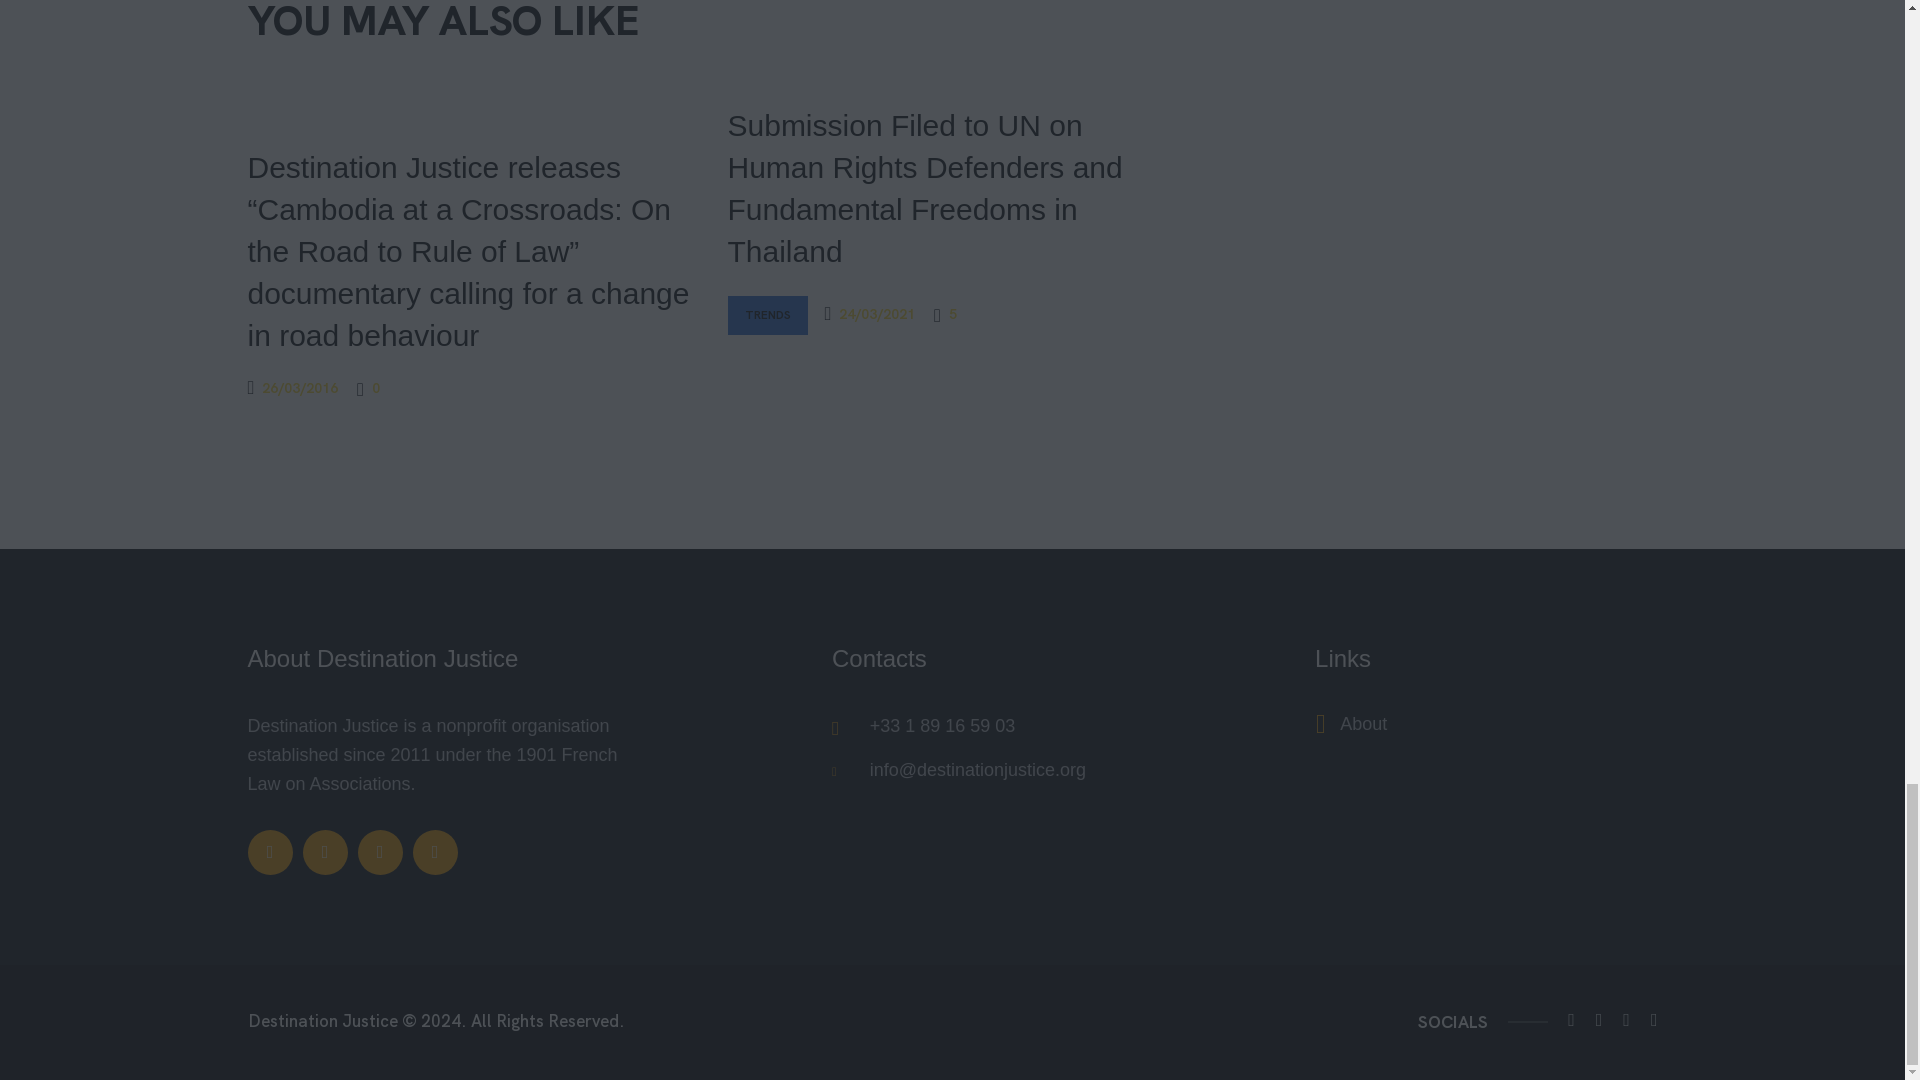  Describe the element at coordinates (944, 314) in the screenshot. I see `5` at that location.